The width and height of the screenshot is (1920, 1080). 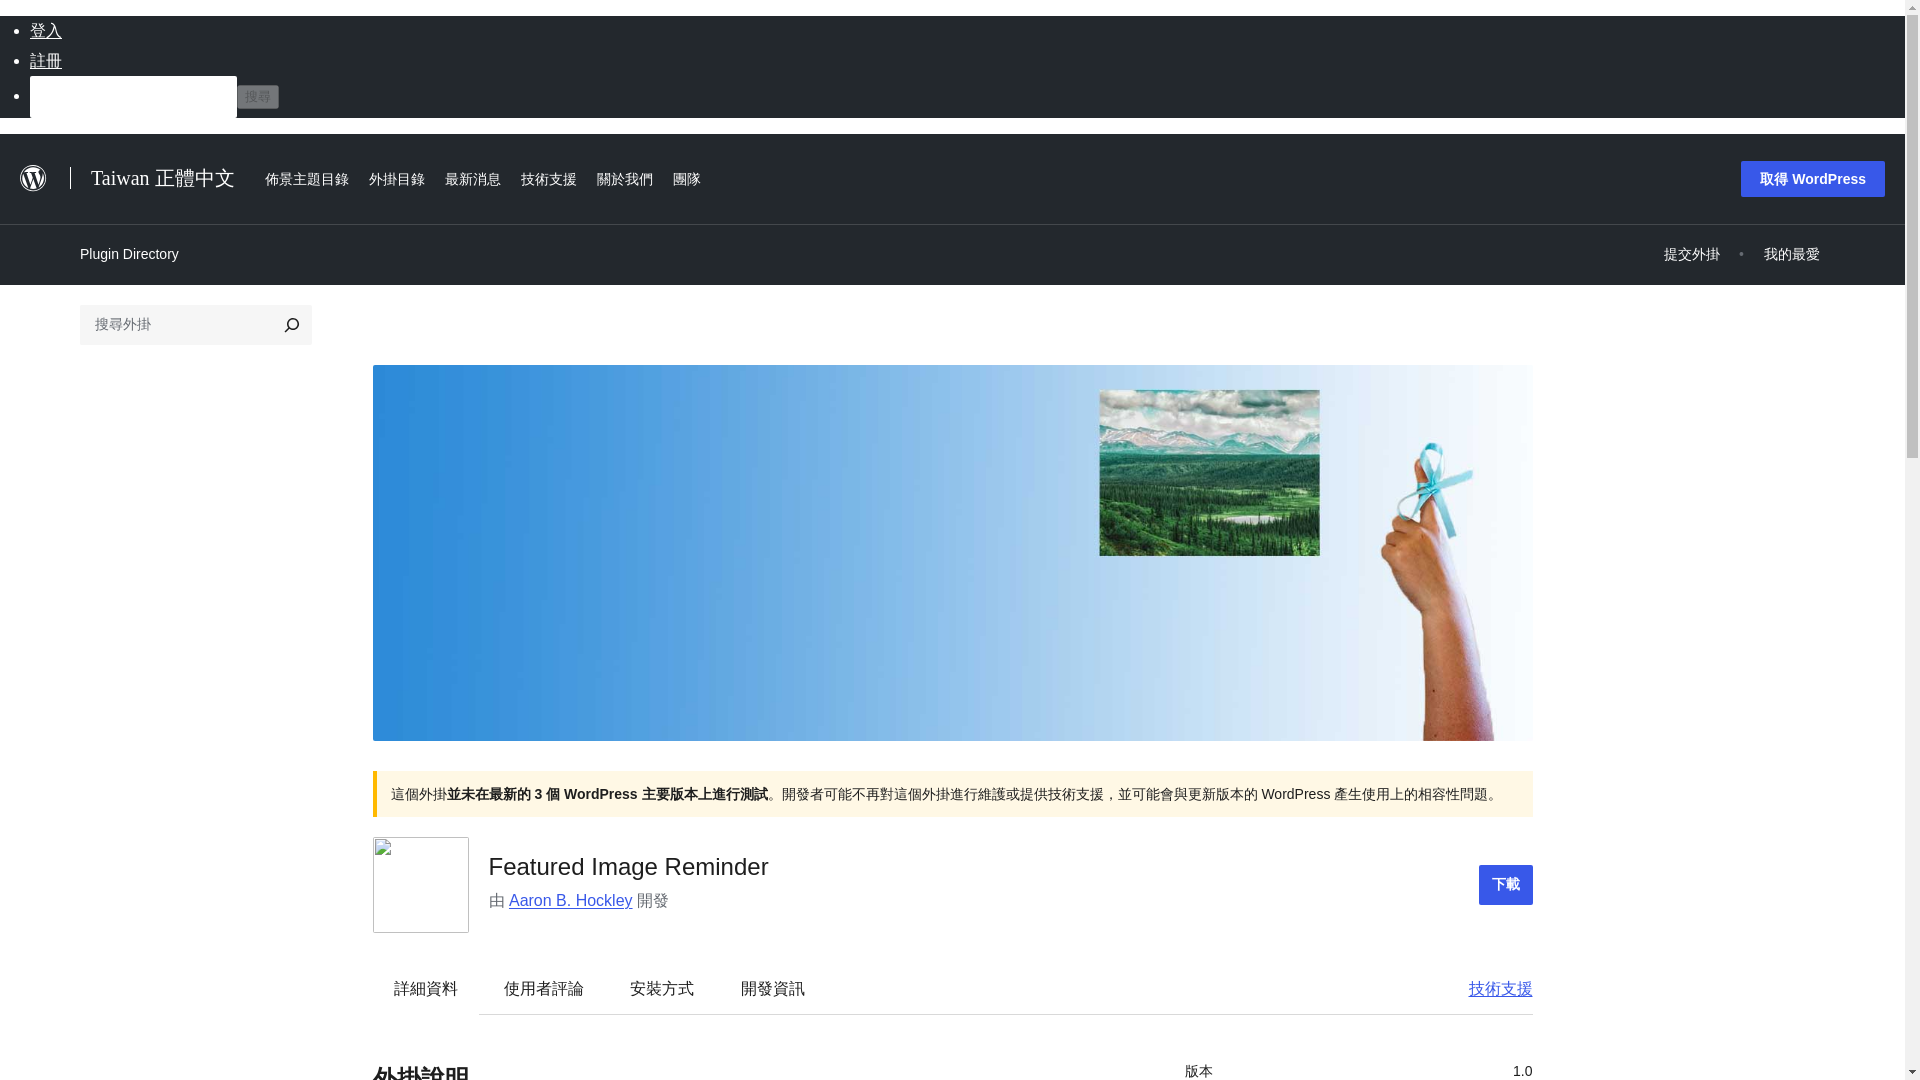 I want to click on Aaron B. Hockley, so click(x=570, y=900).